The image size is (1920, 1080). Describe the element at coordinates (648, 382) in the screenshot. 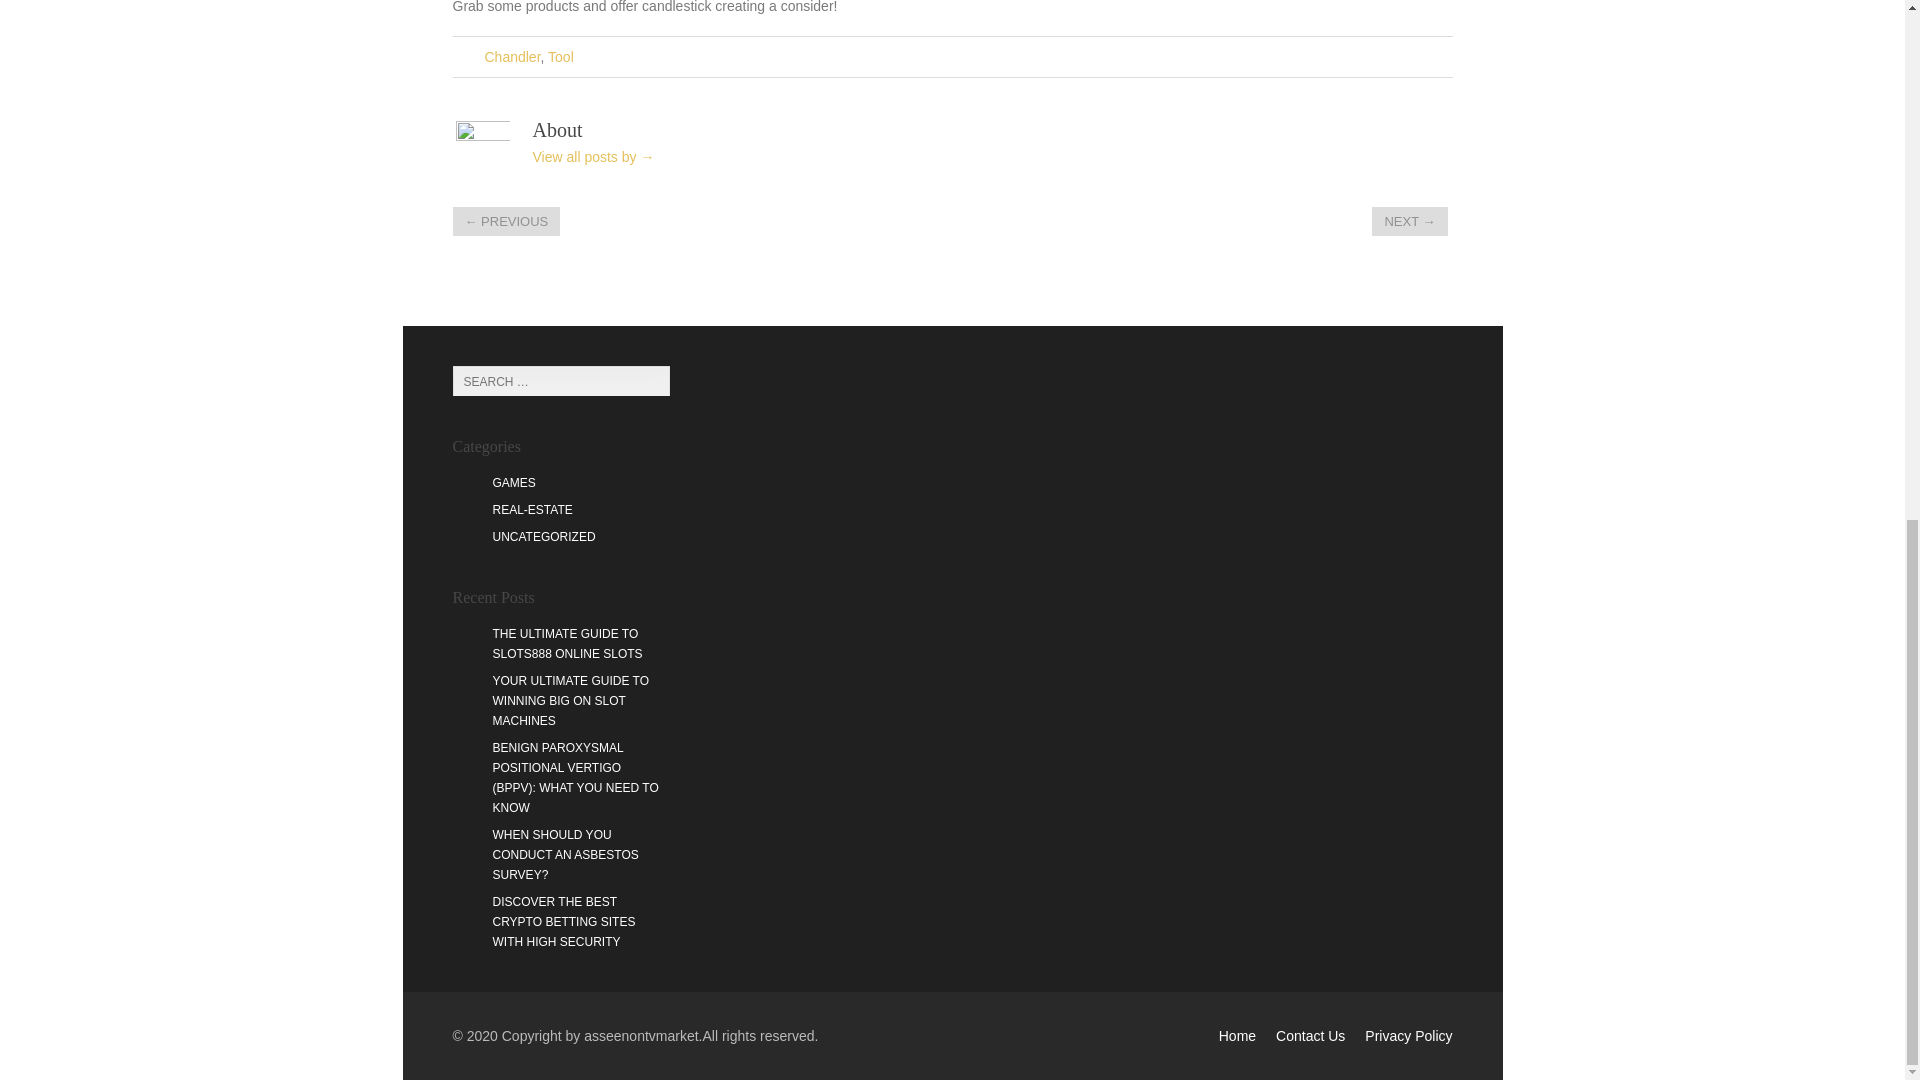

I see `Search` at that location.